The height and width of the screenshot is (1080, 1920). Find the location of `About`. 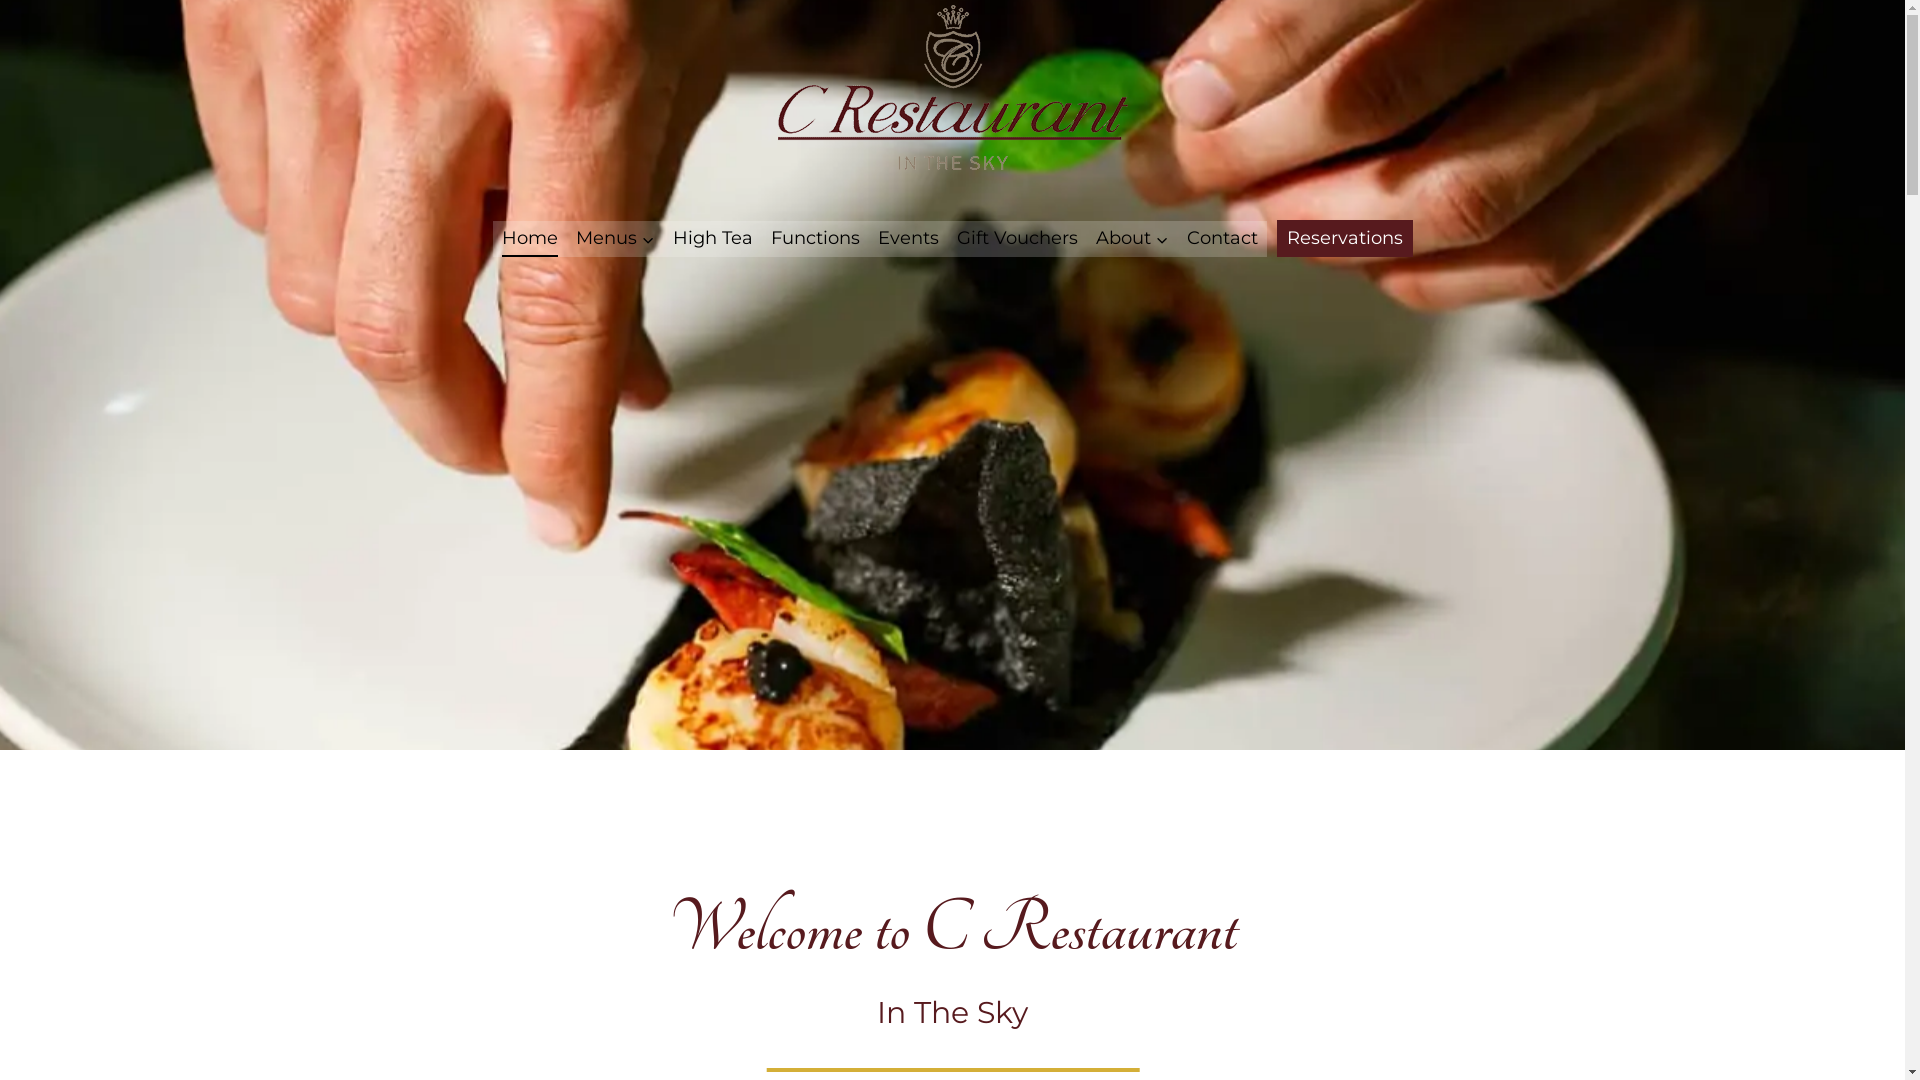

About is located at coordinates (1132, 238).